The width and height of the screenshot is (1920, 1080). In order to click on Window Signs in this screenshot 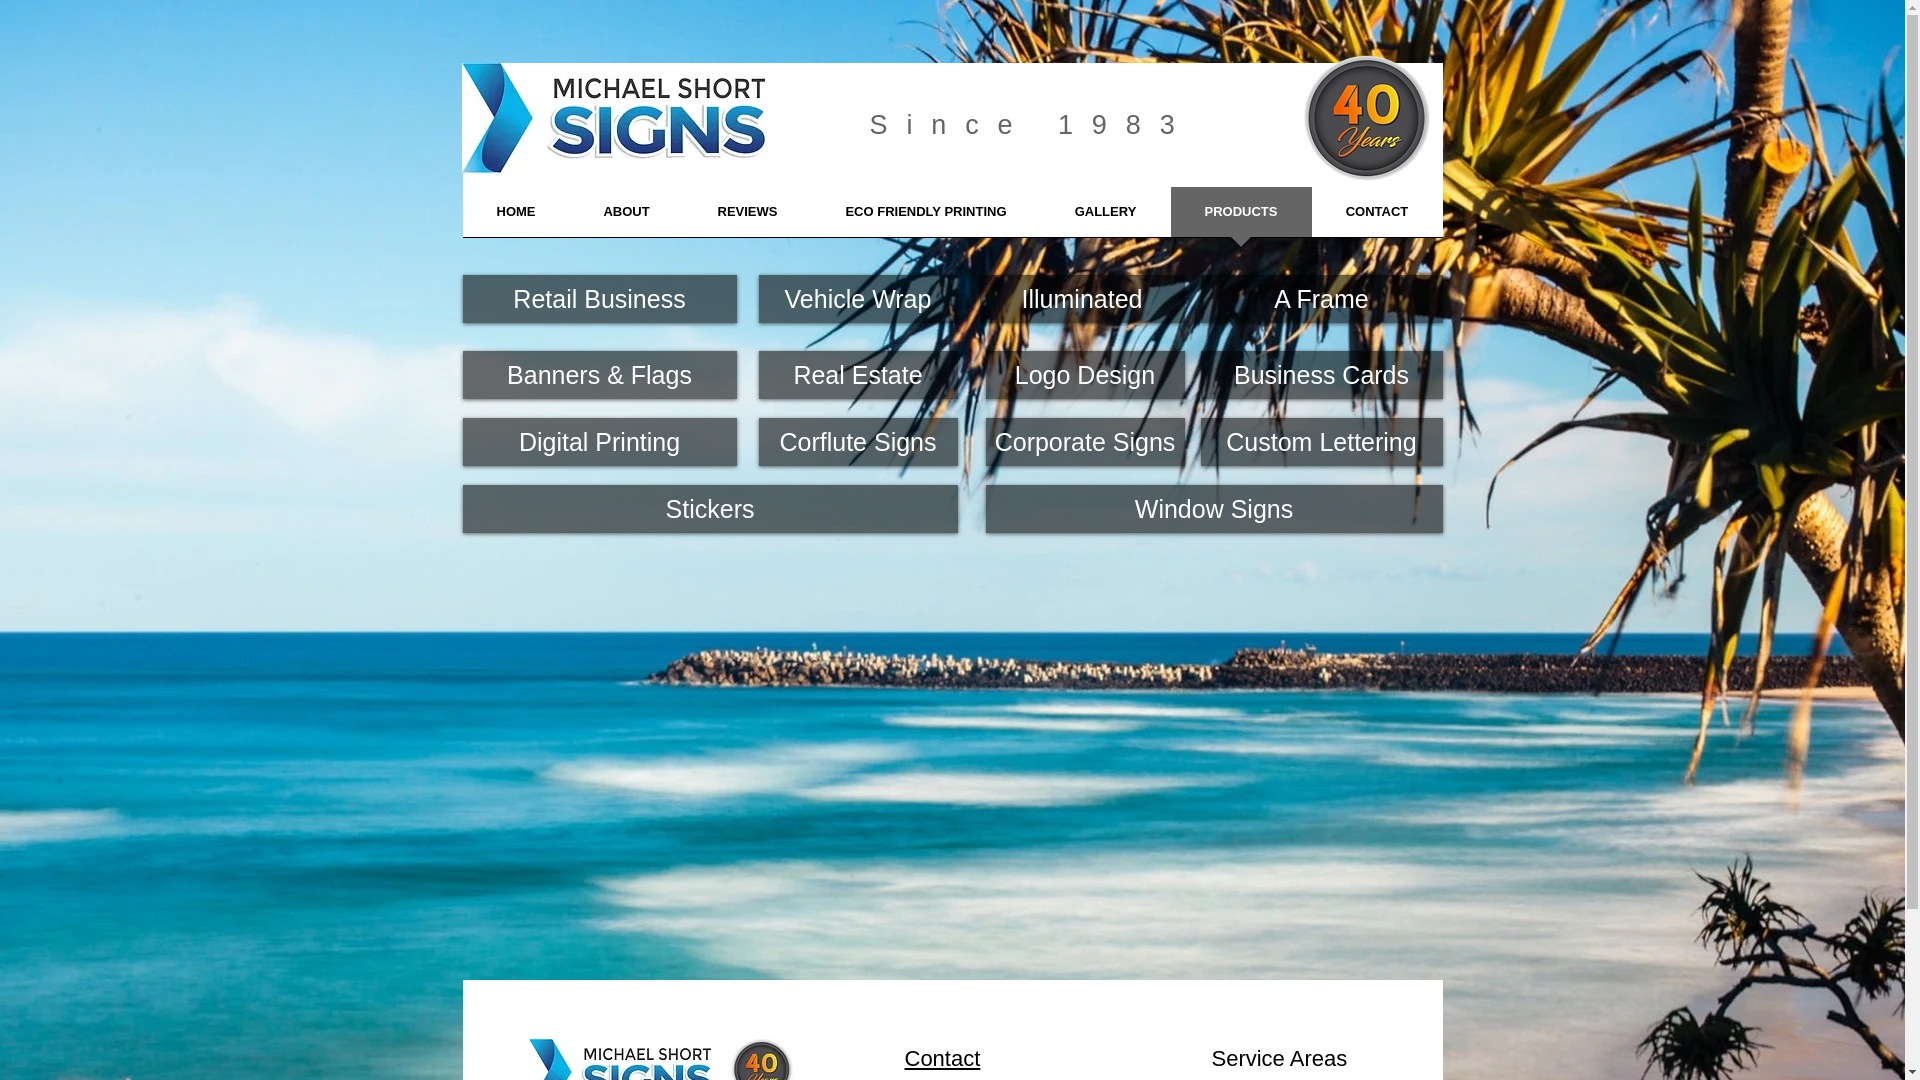, I will do `click(1214, 509)`.